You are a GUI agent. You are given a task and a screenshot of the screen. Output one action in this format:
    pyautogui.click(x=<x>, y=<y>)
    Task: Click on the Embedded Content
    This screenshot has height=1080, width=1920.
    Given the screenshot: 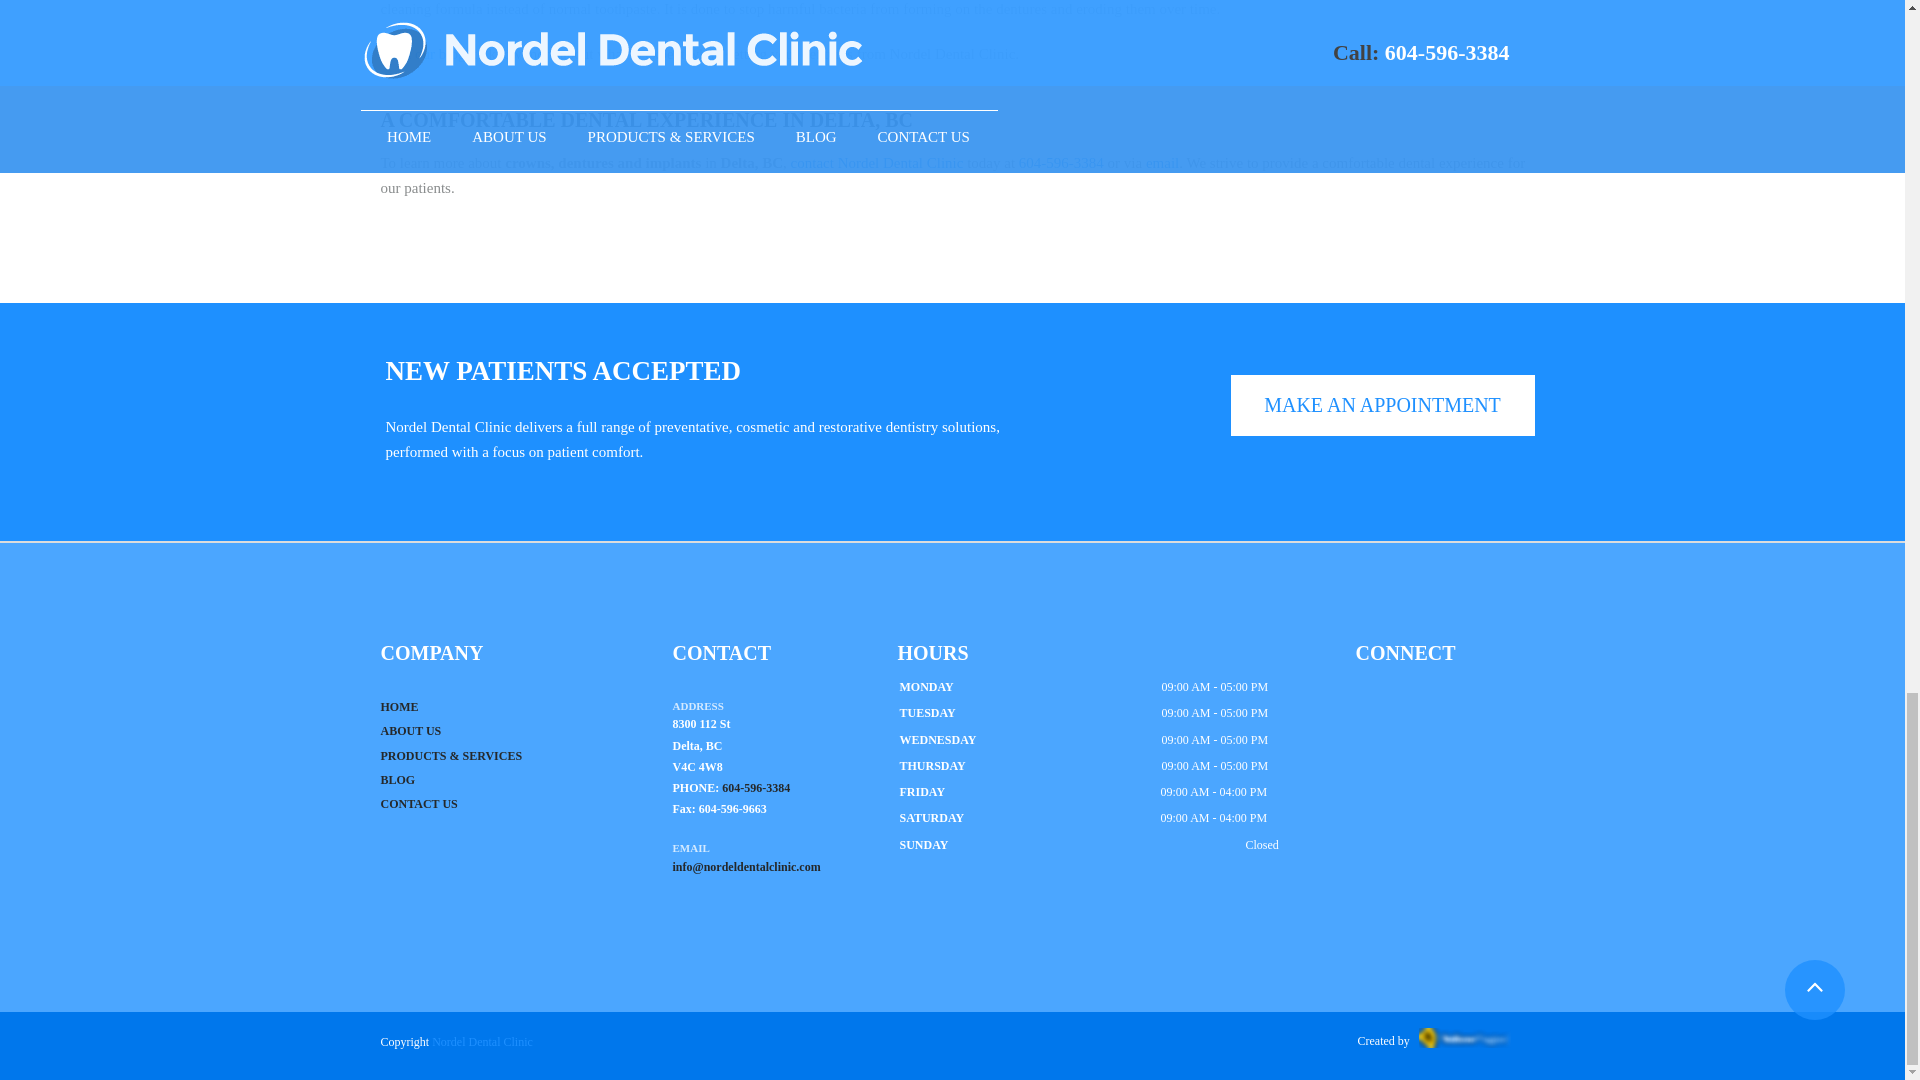 What is the action you would take?
    pyautogui.click(x=1396, y=716)
    